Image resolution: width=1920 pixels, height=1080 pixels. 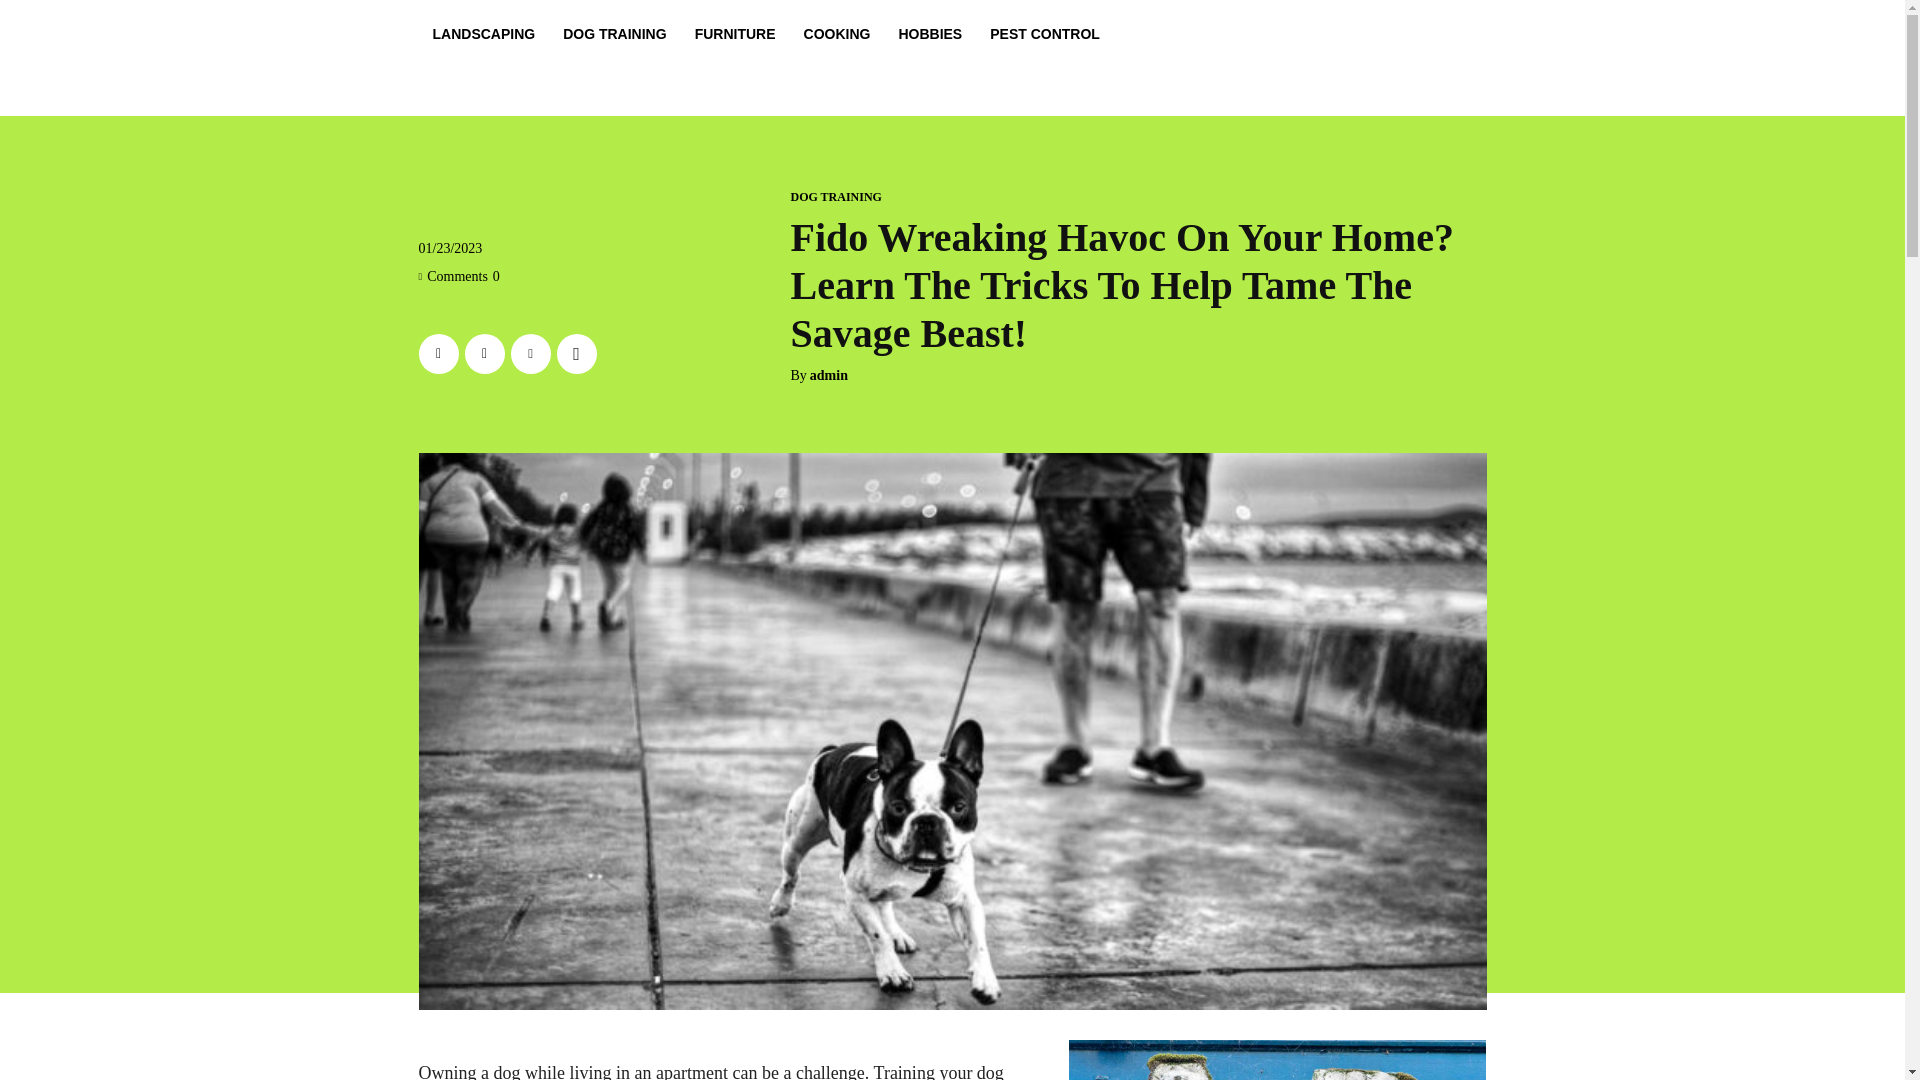 What do you see at coordinates (929, 34) in the screenshot?
I see `HOBBIES` at bounding box center [929, 34].